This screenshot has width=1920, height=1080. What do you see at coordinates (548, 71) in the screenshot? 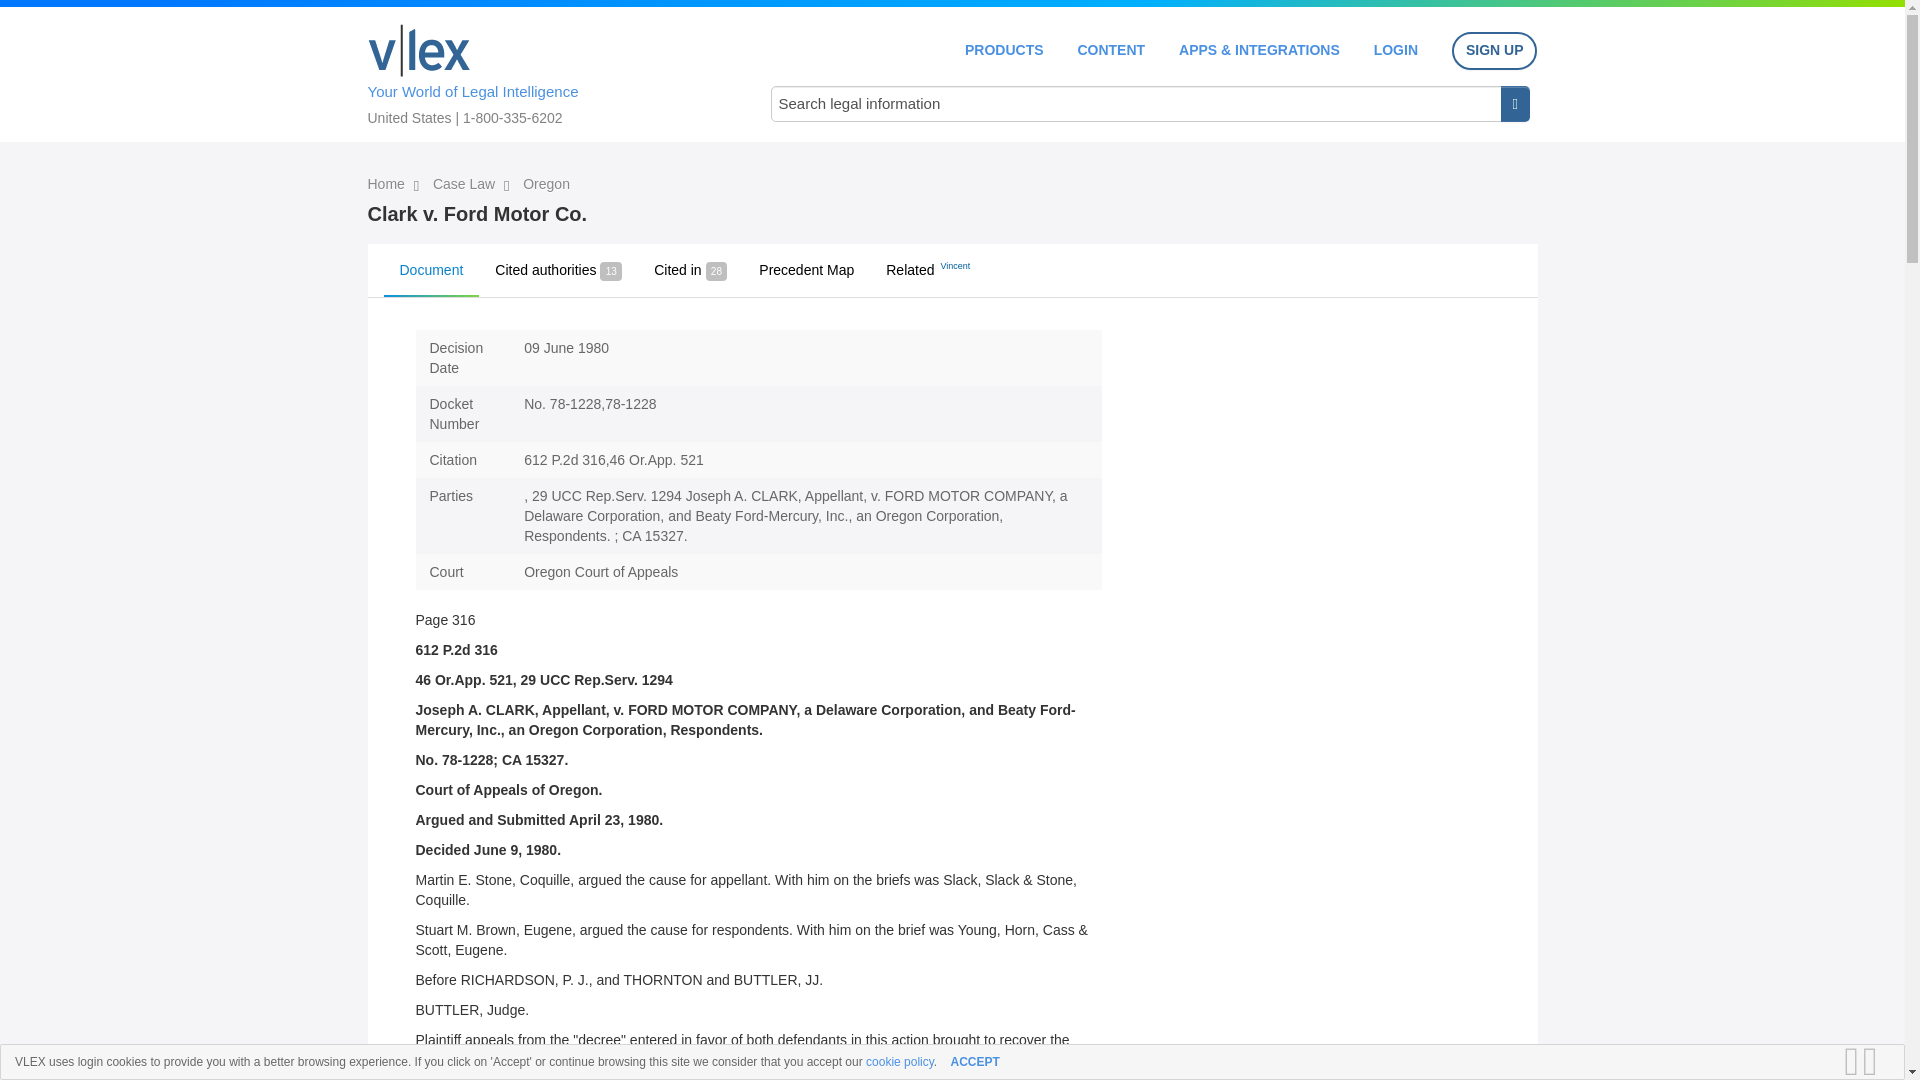
I see `Your World of Legal Intelligence` at bounding box center [548, 71].